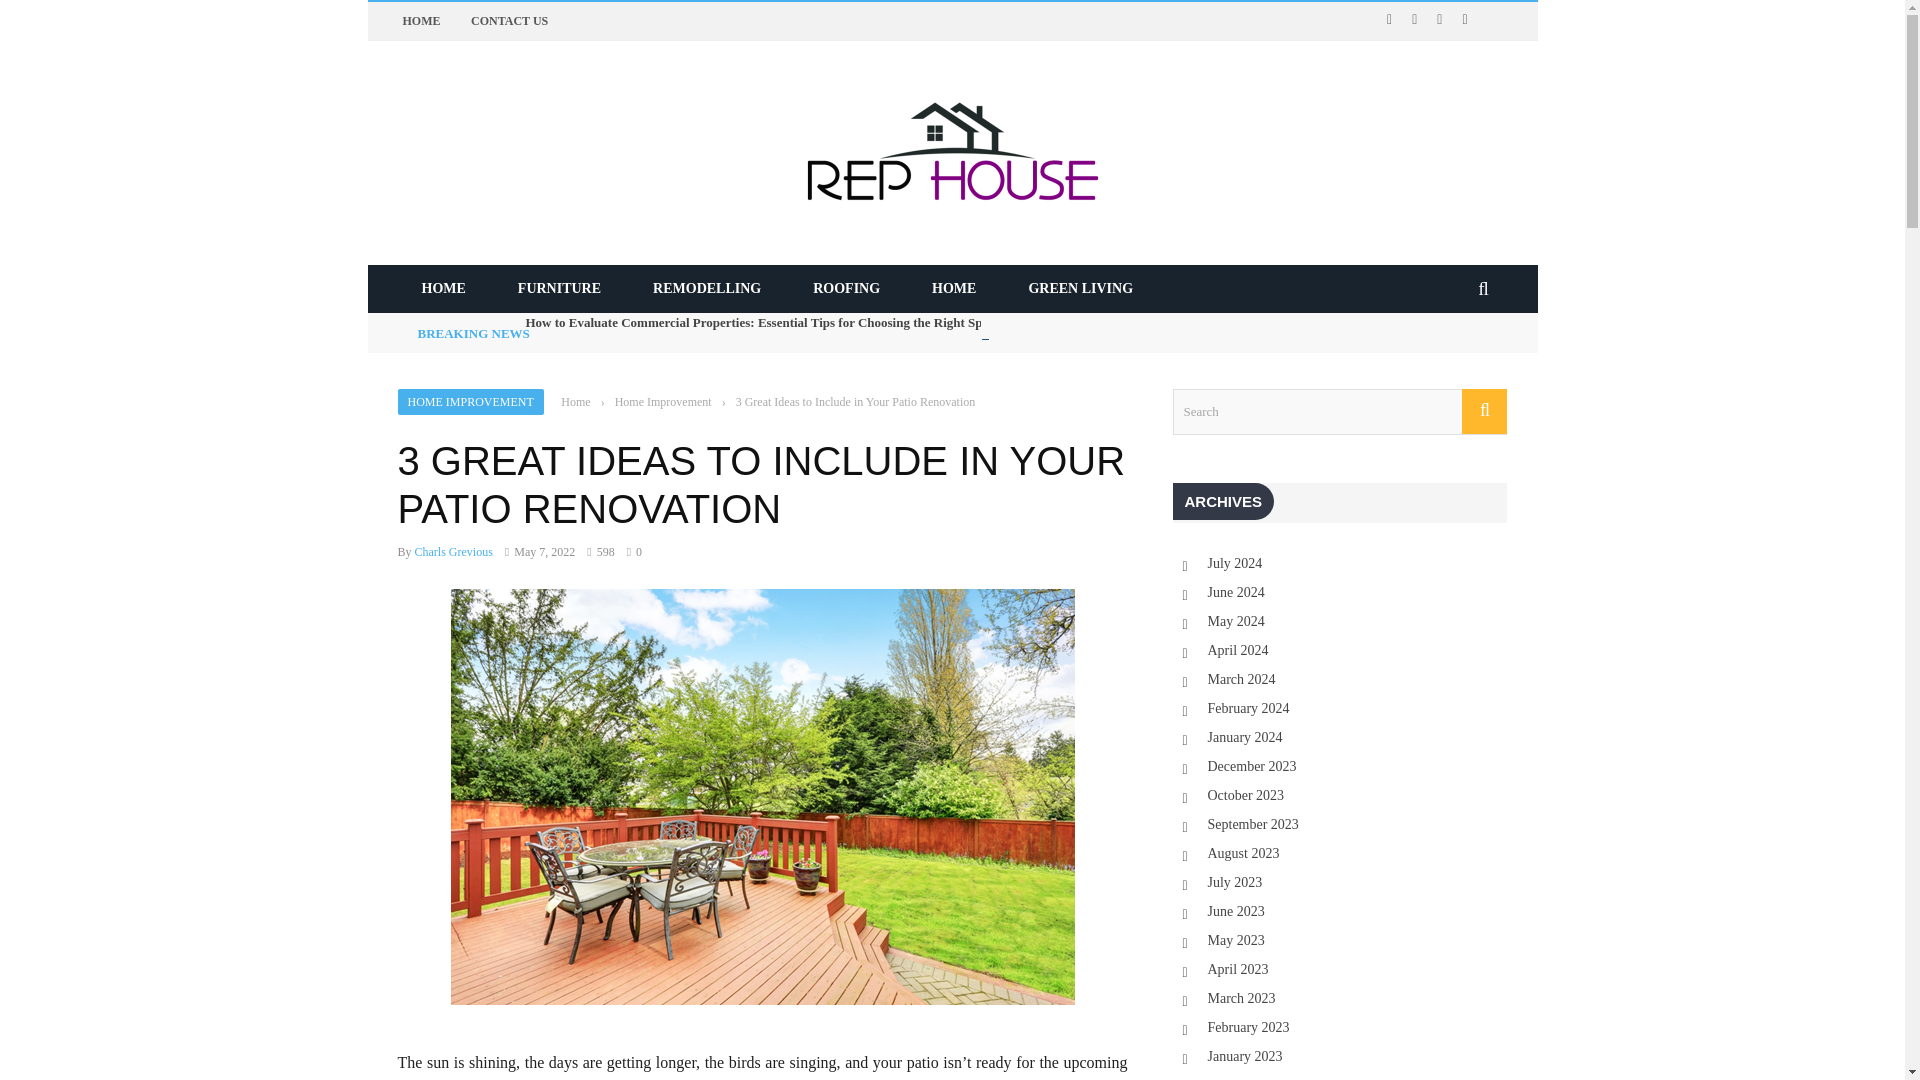  What do you see at coordinates (1080, 288) in the screenshot?
I see `GREEN LIVING` at bounding box center [1080, 288].